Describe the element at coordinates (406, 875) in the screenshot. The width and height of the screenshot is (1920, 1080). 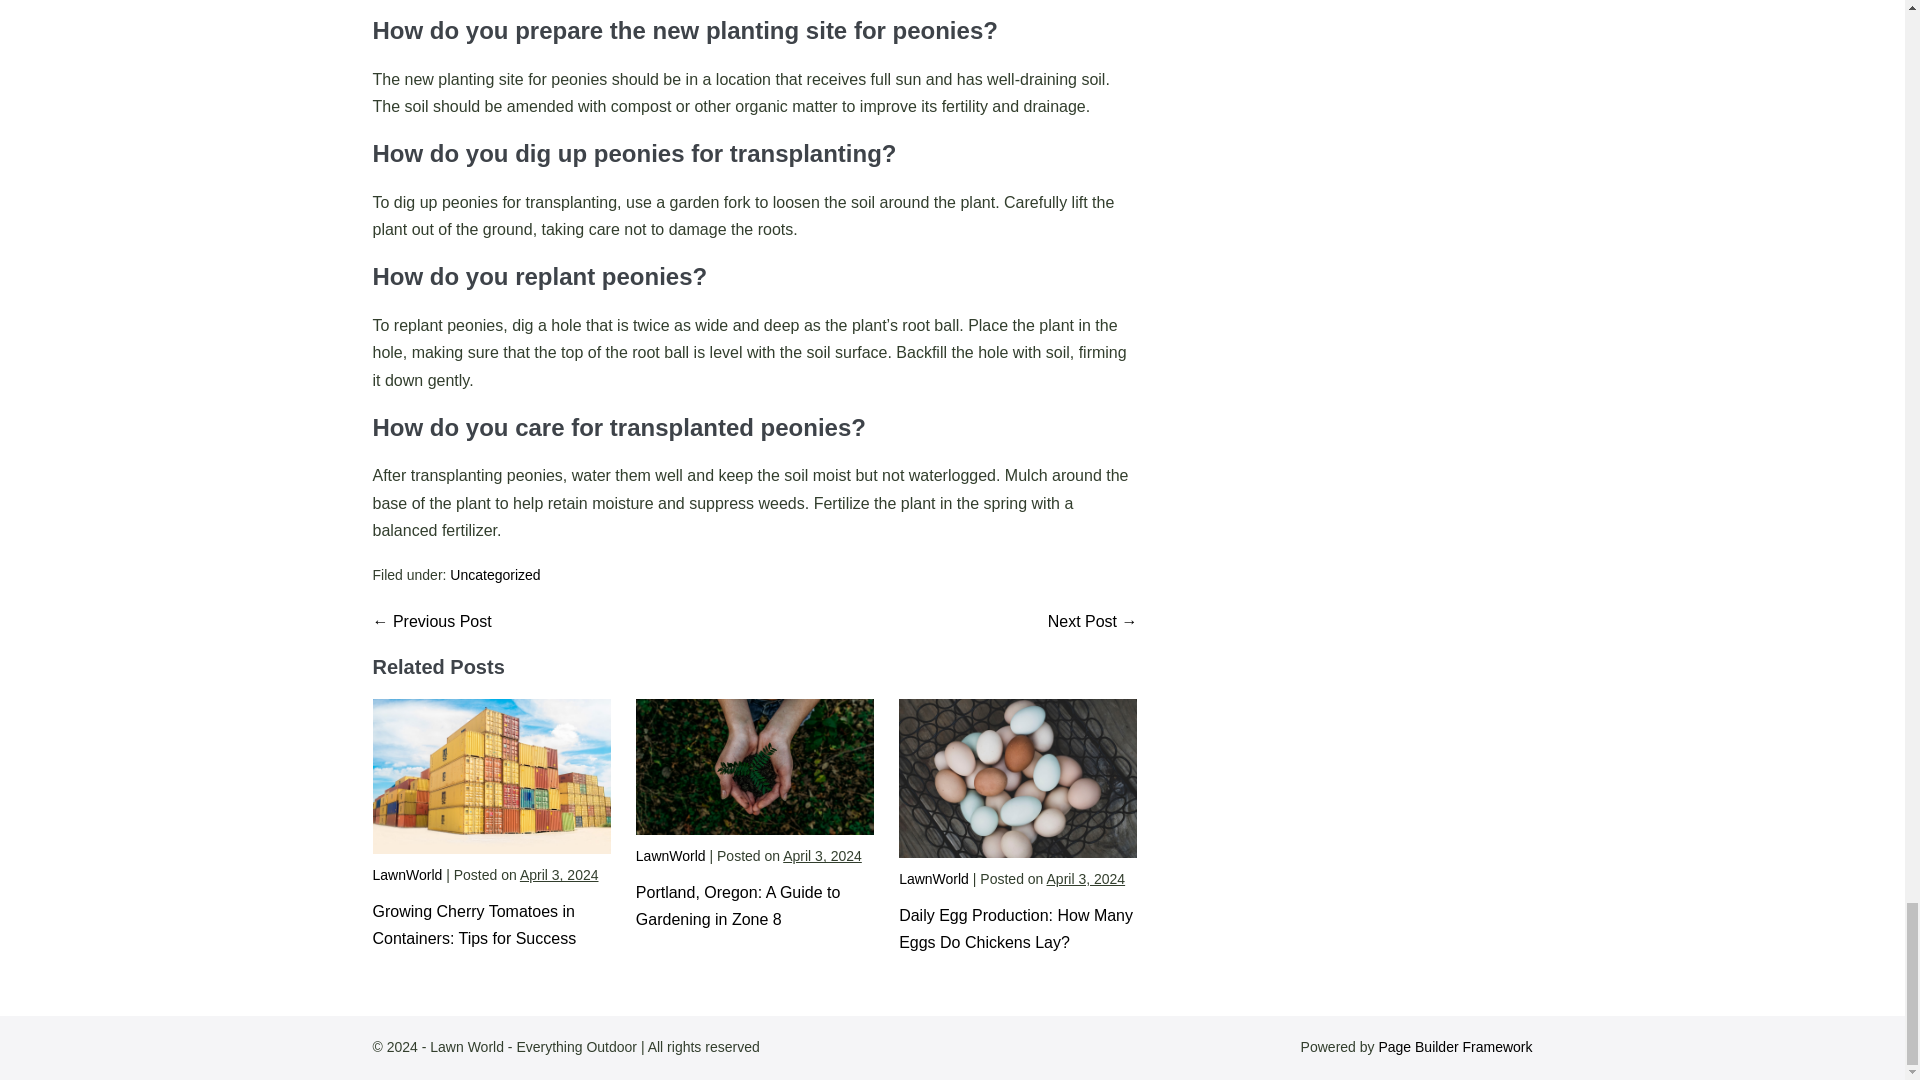
I see `View all posts by LawnWorld` at that location.